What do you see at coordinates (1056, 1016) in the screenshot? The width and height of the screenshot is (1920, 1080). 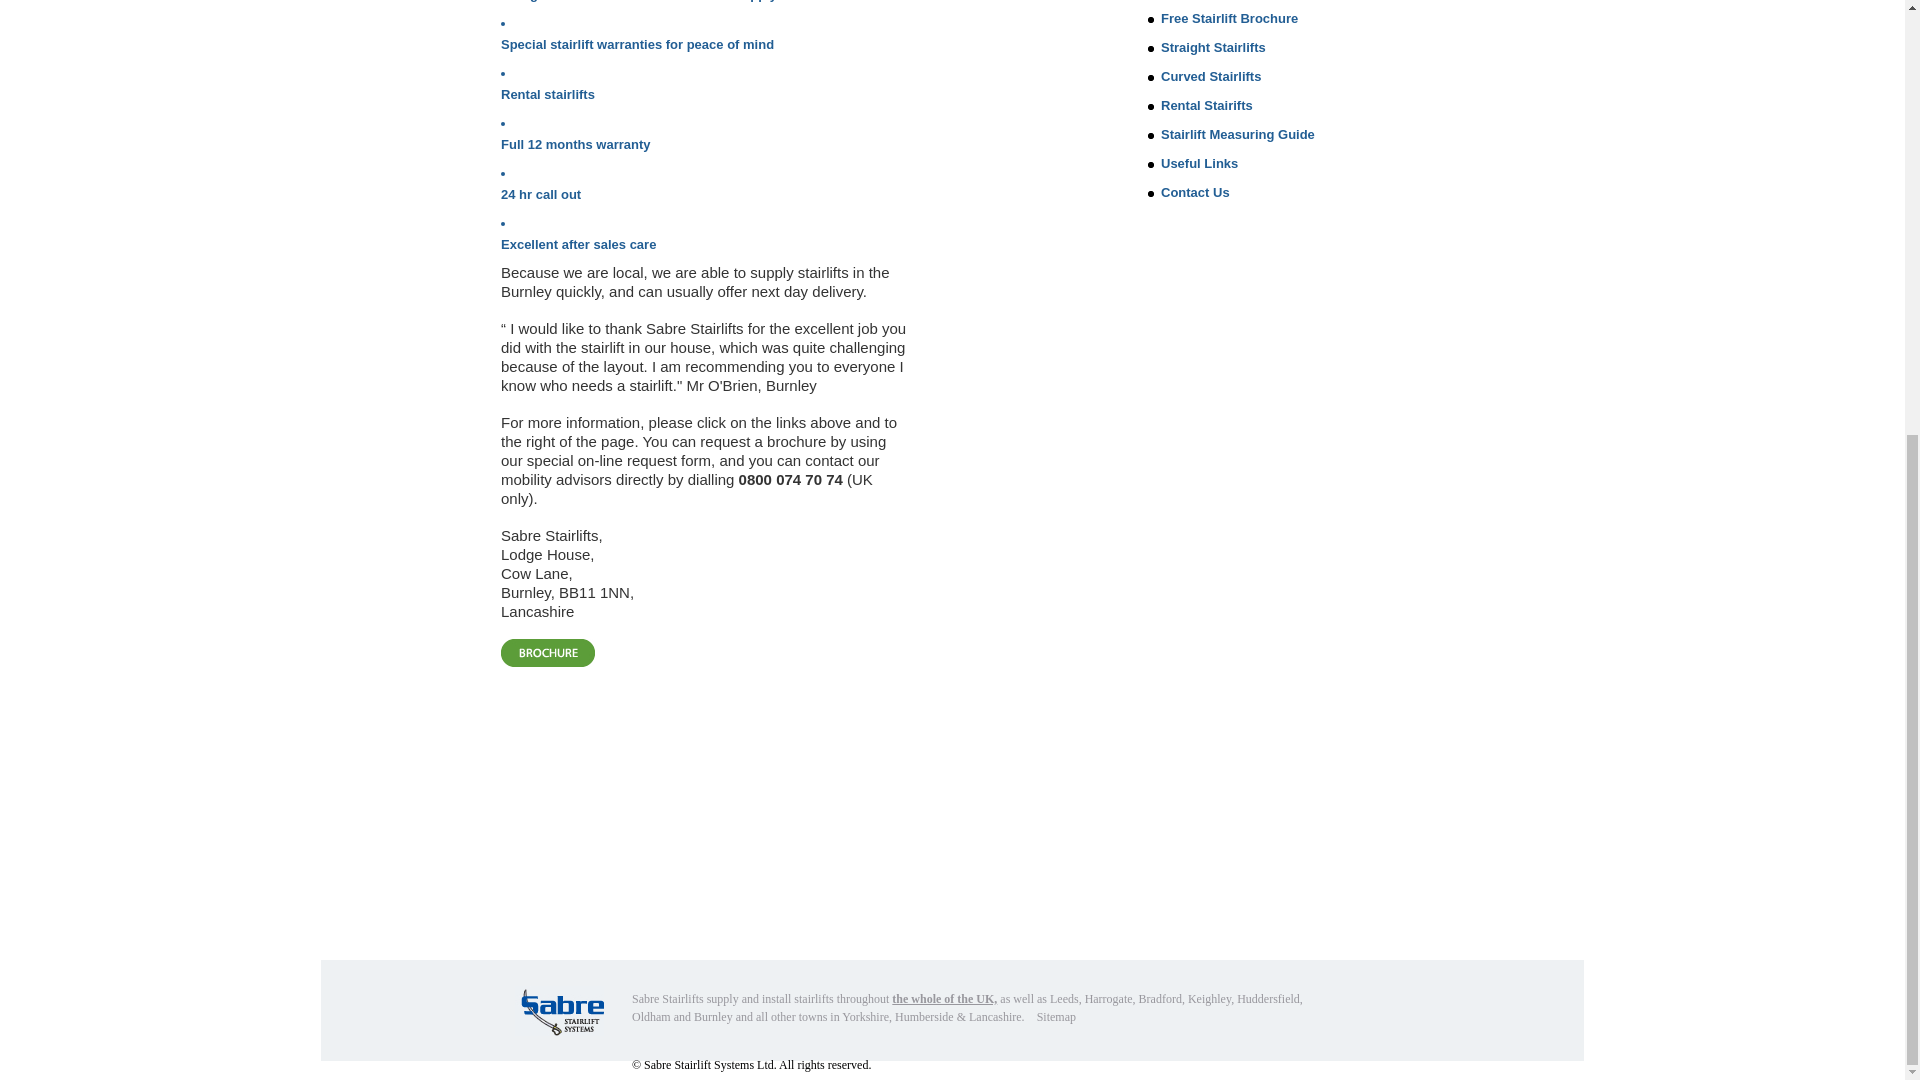 I see `Sitemap` at bounding box center [1056, 1016].